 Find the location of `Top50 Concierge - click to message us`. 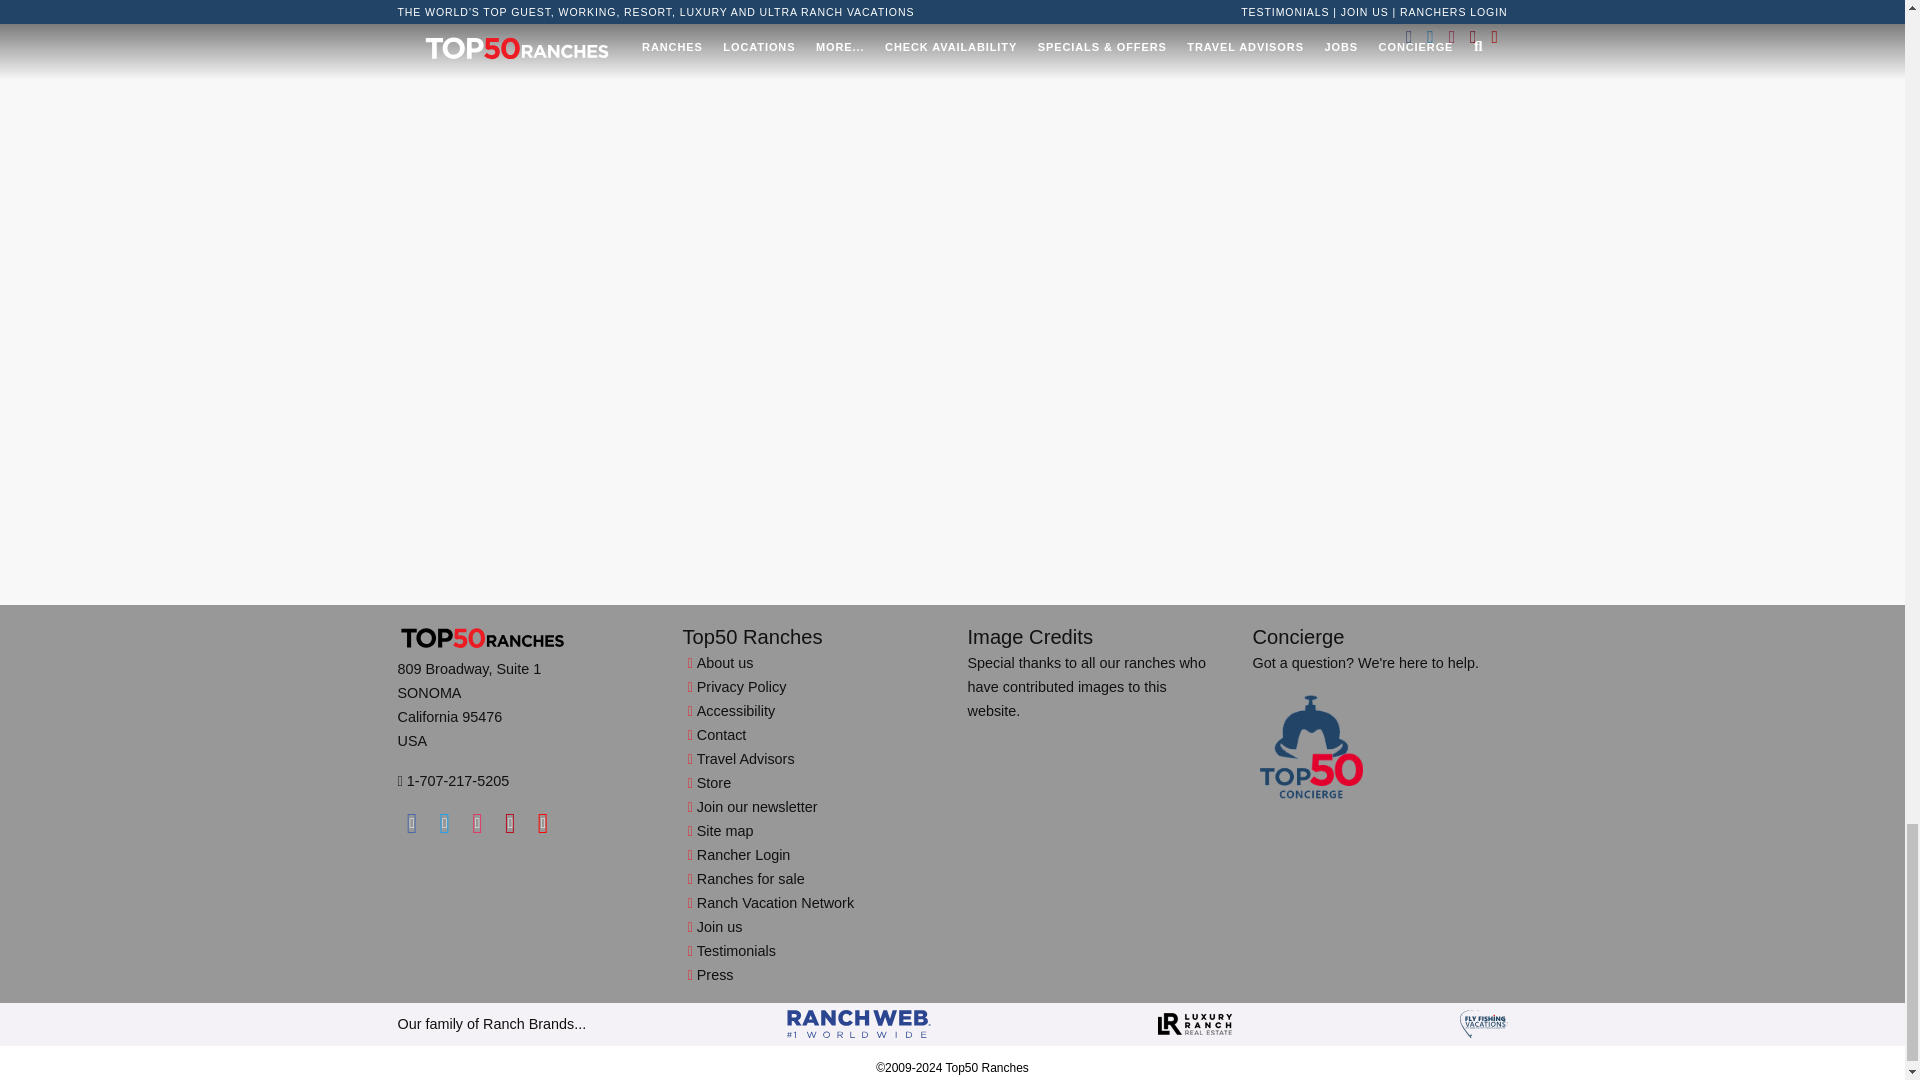

Top50 Concierge - click to message us is located at coordinates (1310, 748).